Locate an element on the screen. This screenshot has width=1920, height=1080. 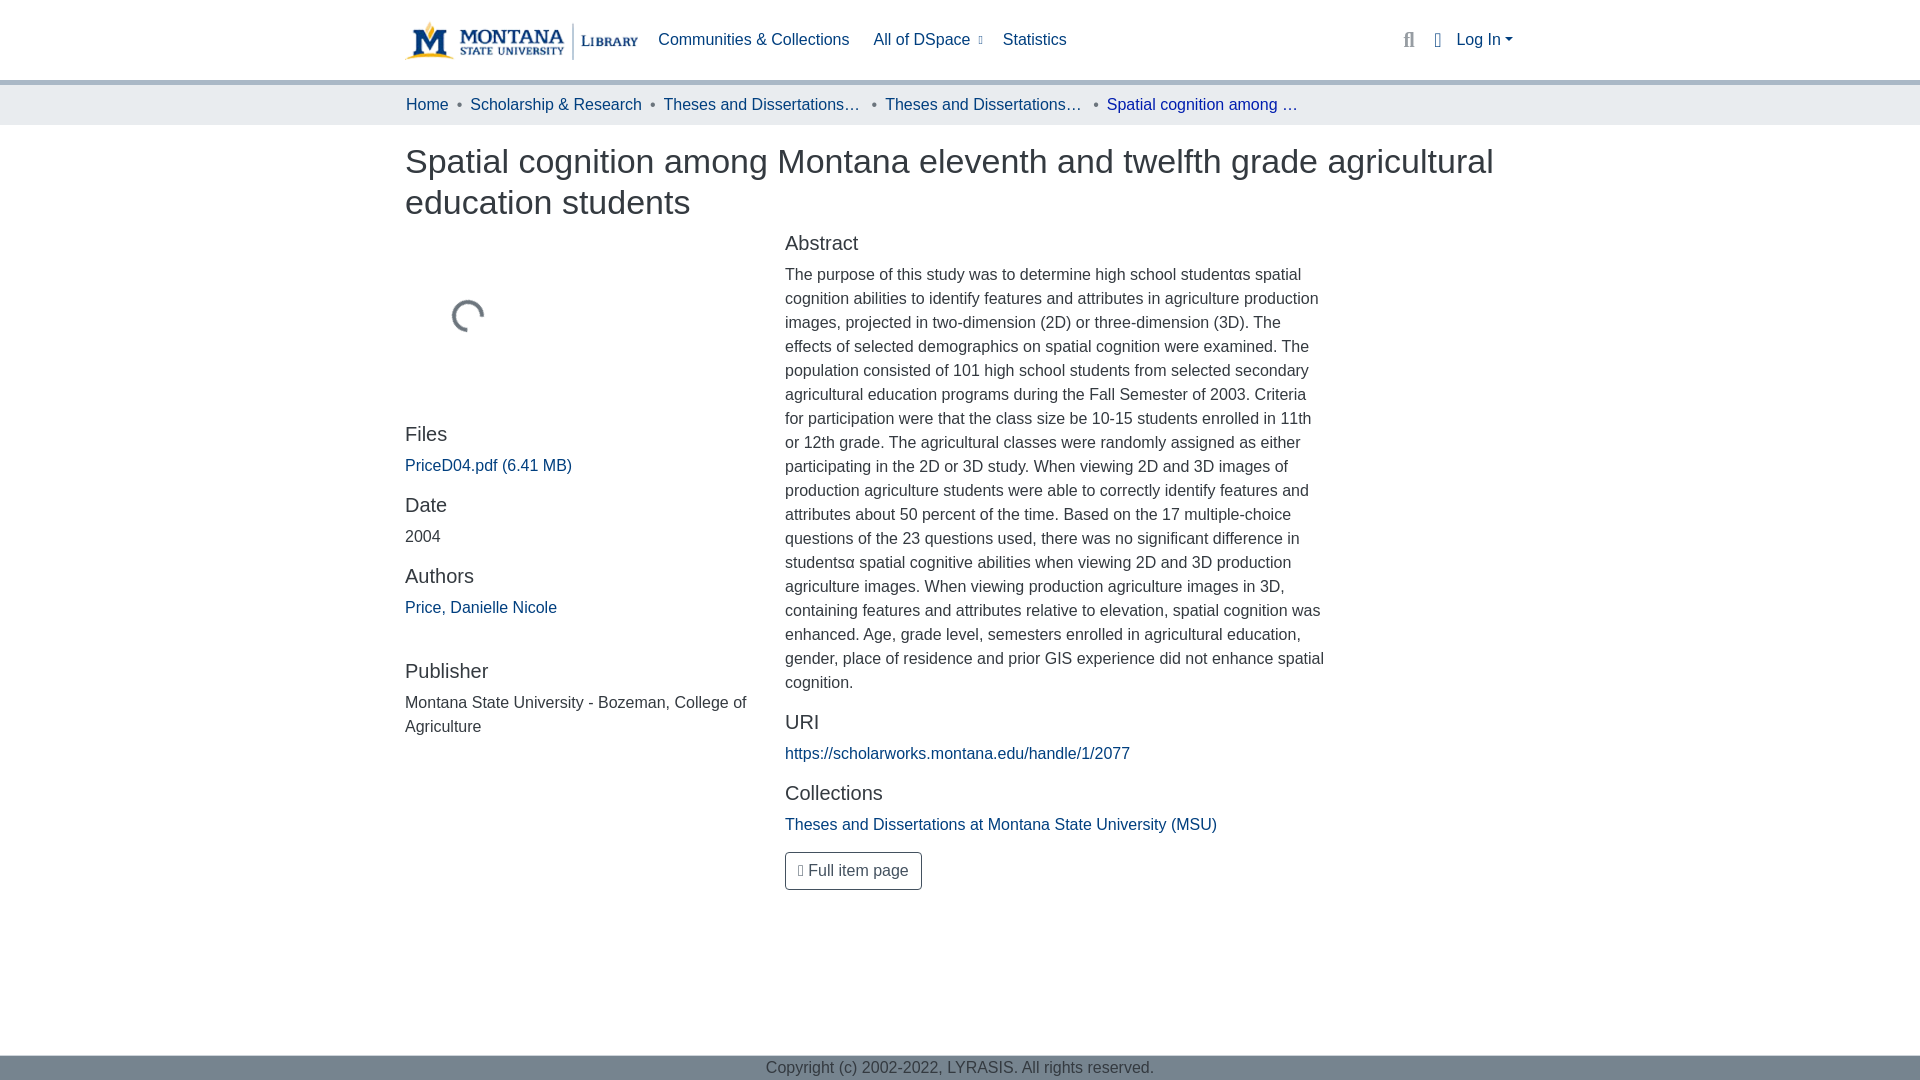
All of DSpace is located at coordinates (926, 40).